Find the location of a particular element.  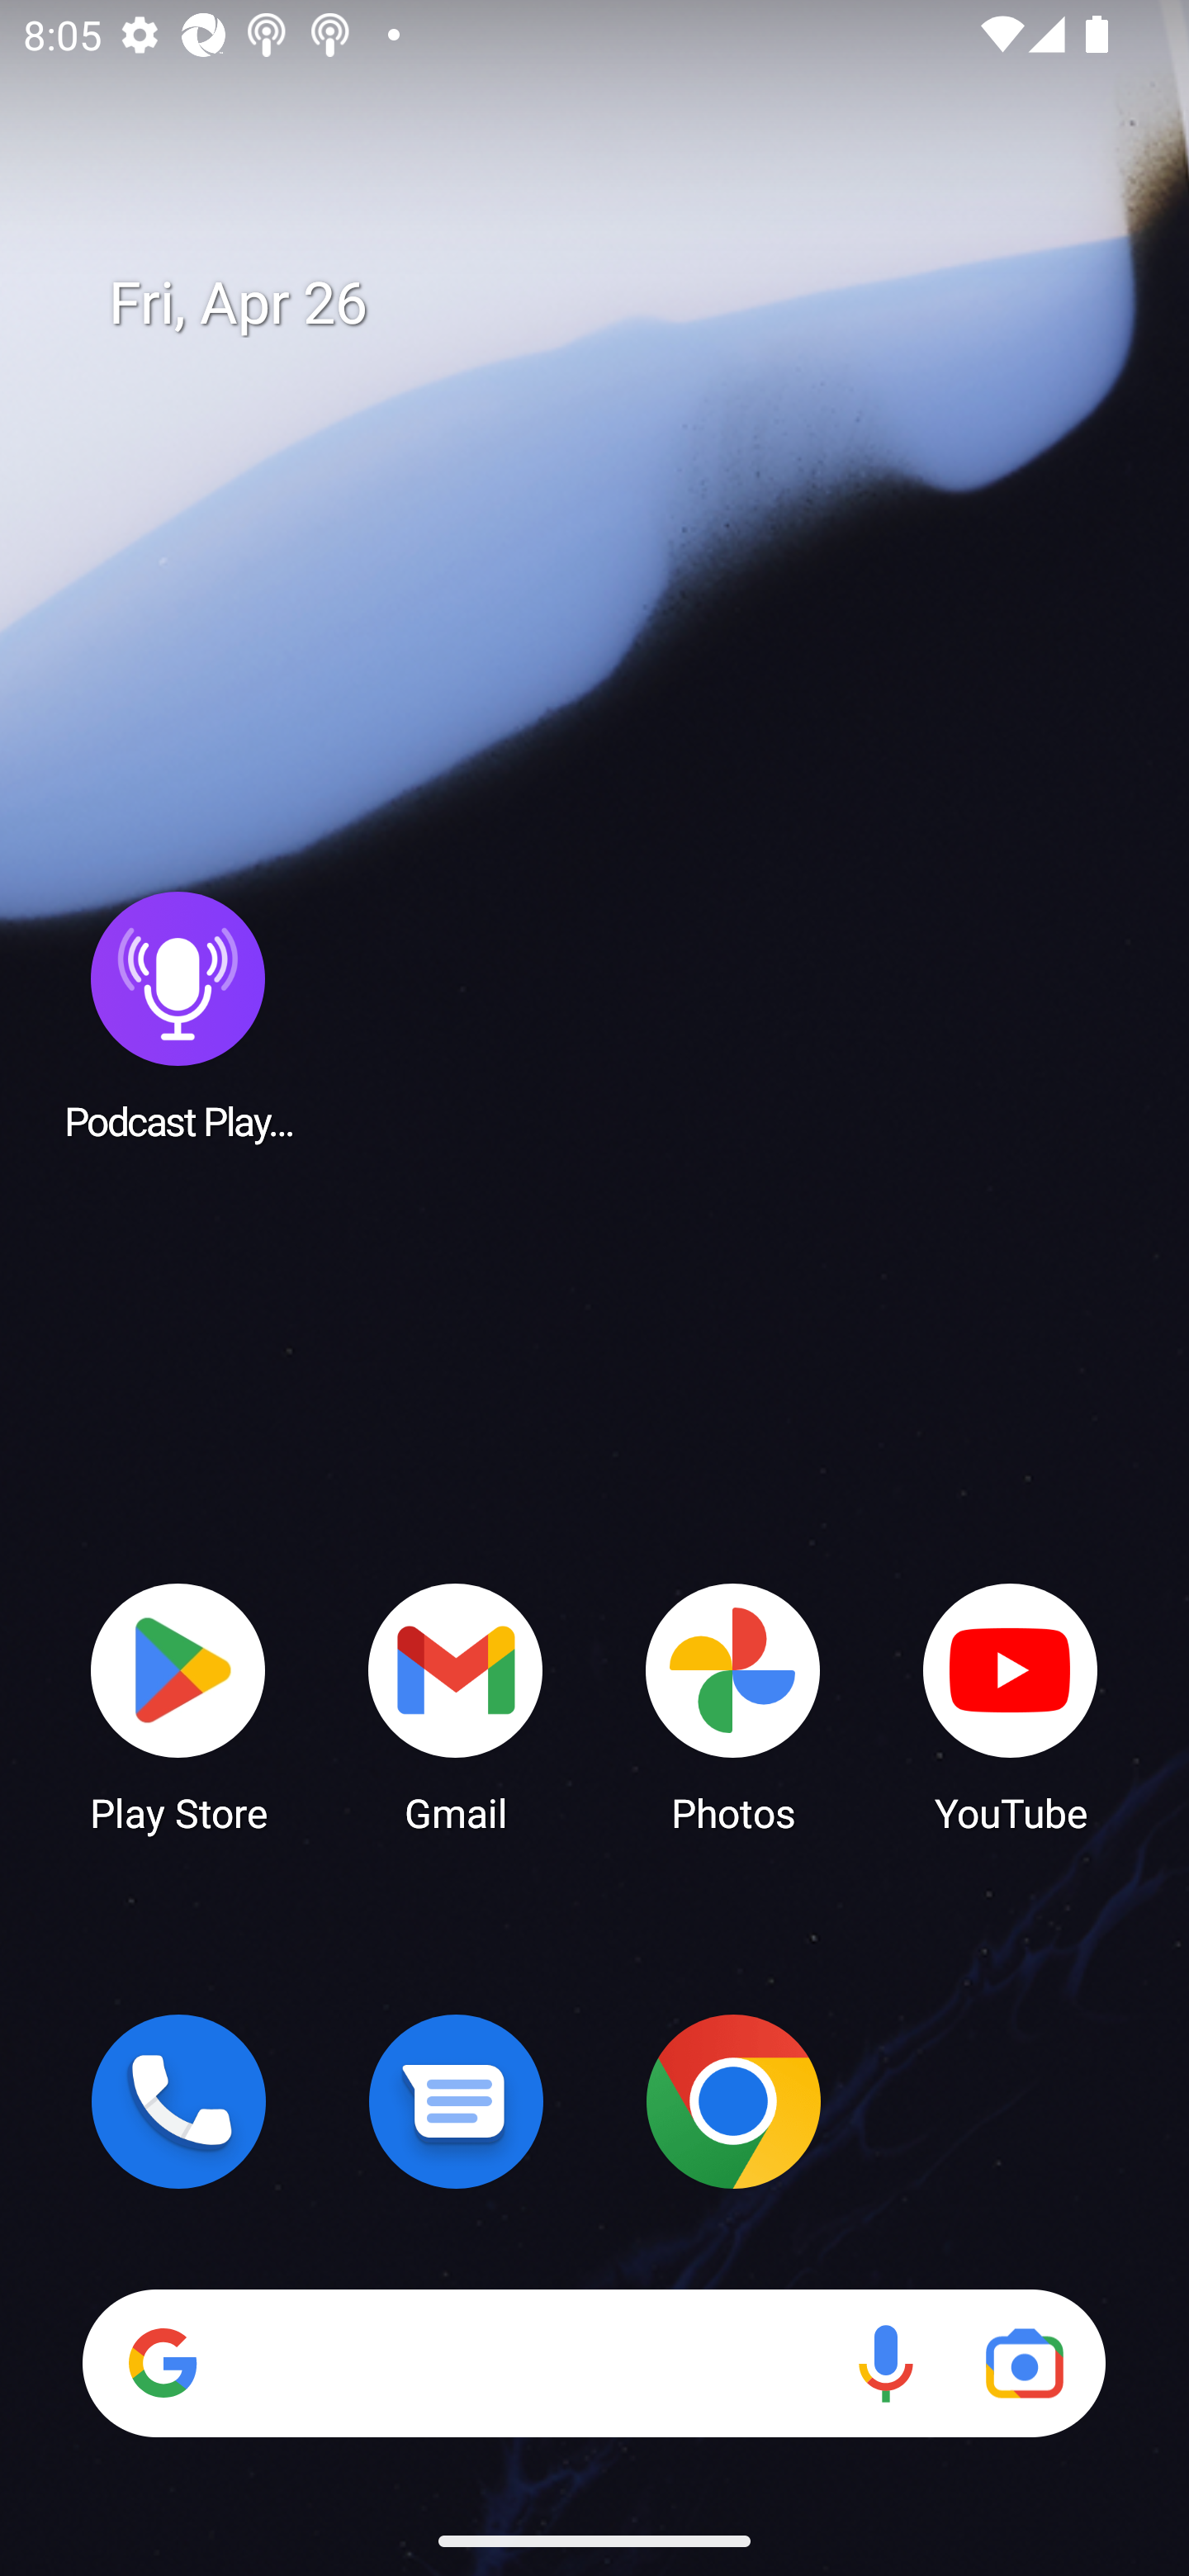

Fri, Apr 26 is located at coordinates (618, 304).